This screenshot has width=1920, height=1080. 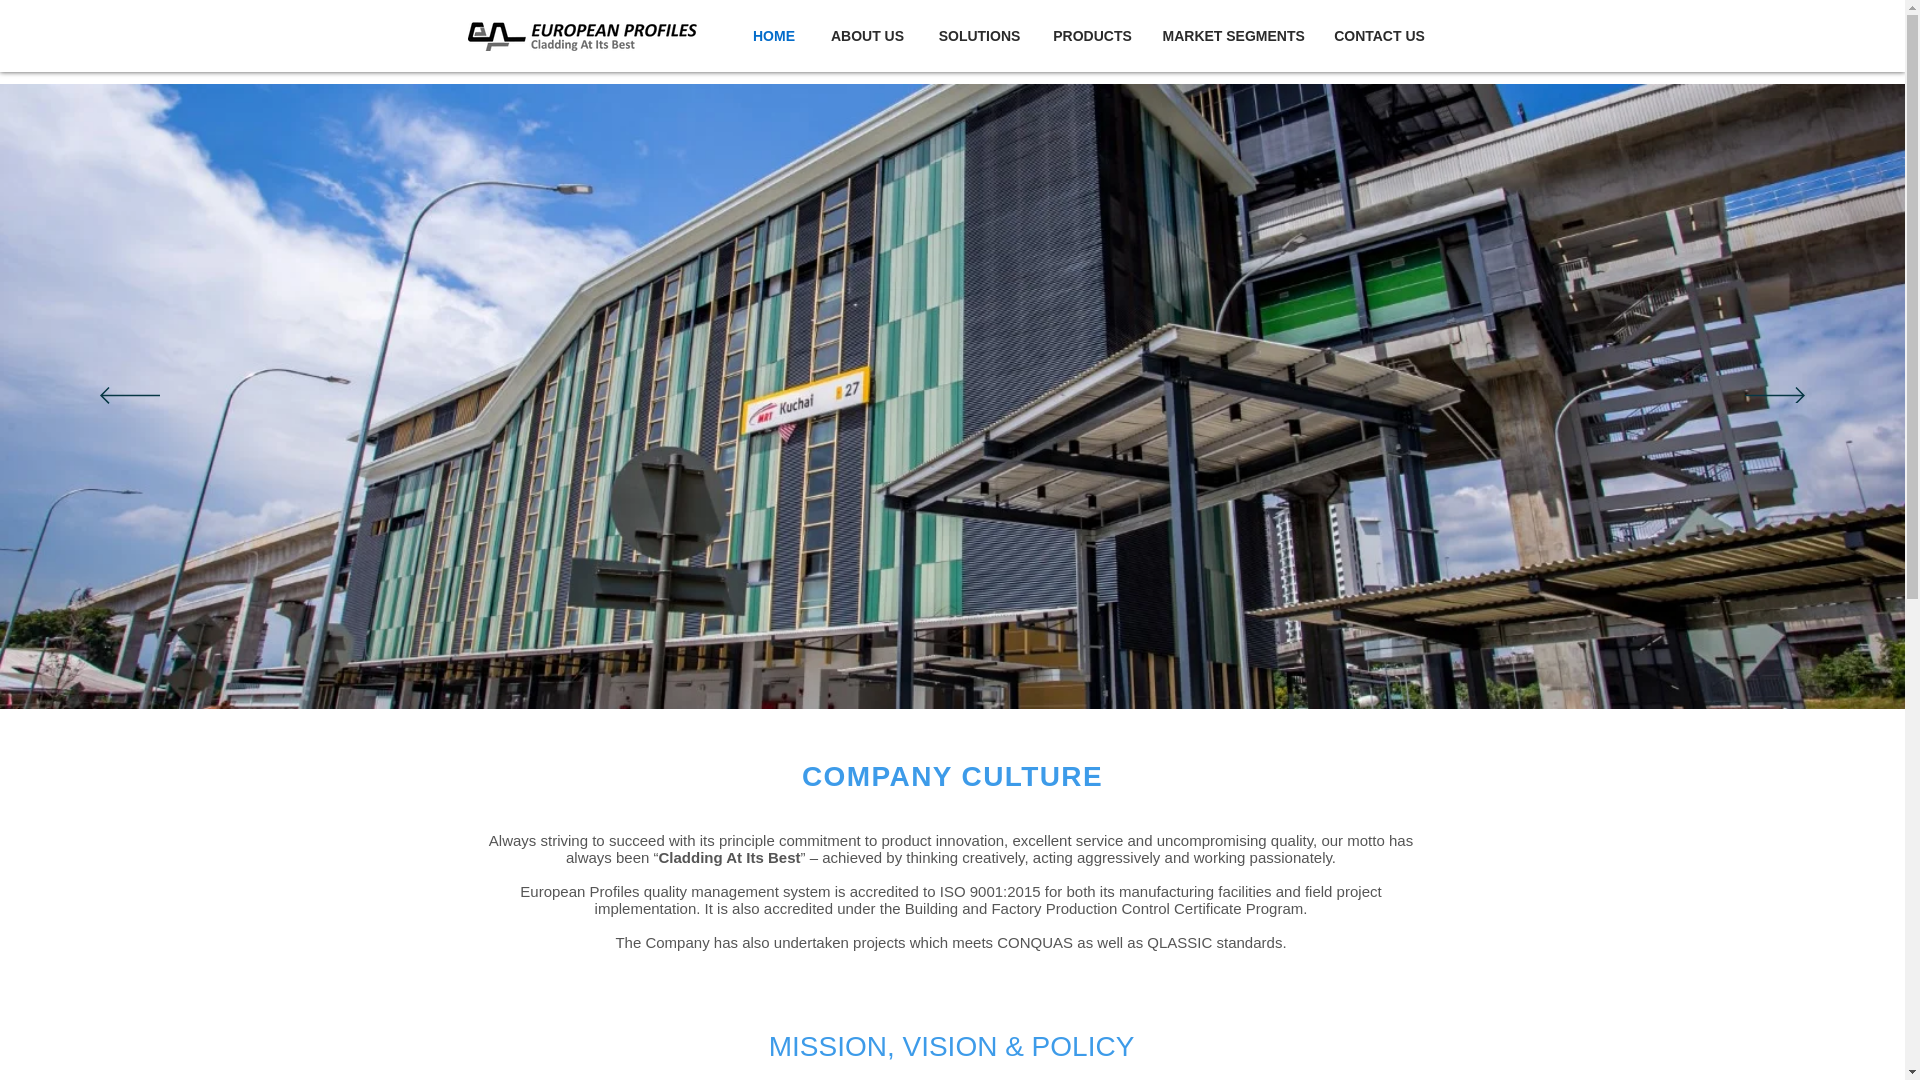 What do you see at coordinates (980, 35) in the screenshot?
I see `SOLUTIONS` at bounding box center [980, 35].